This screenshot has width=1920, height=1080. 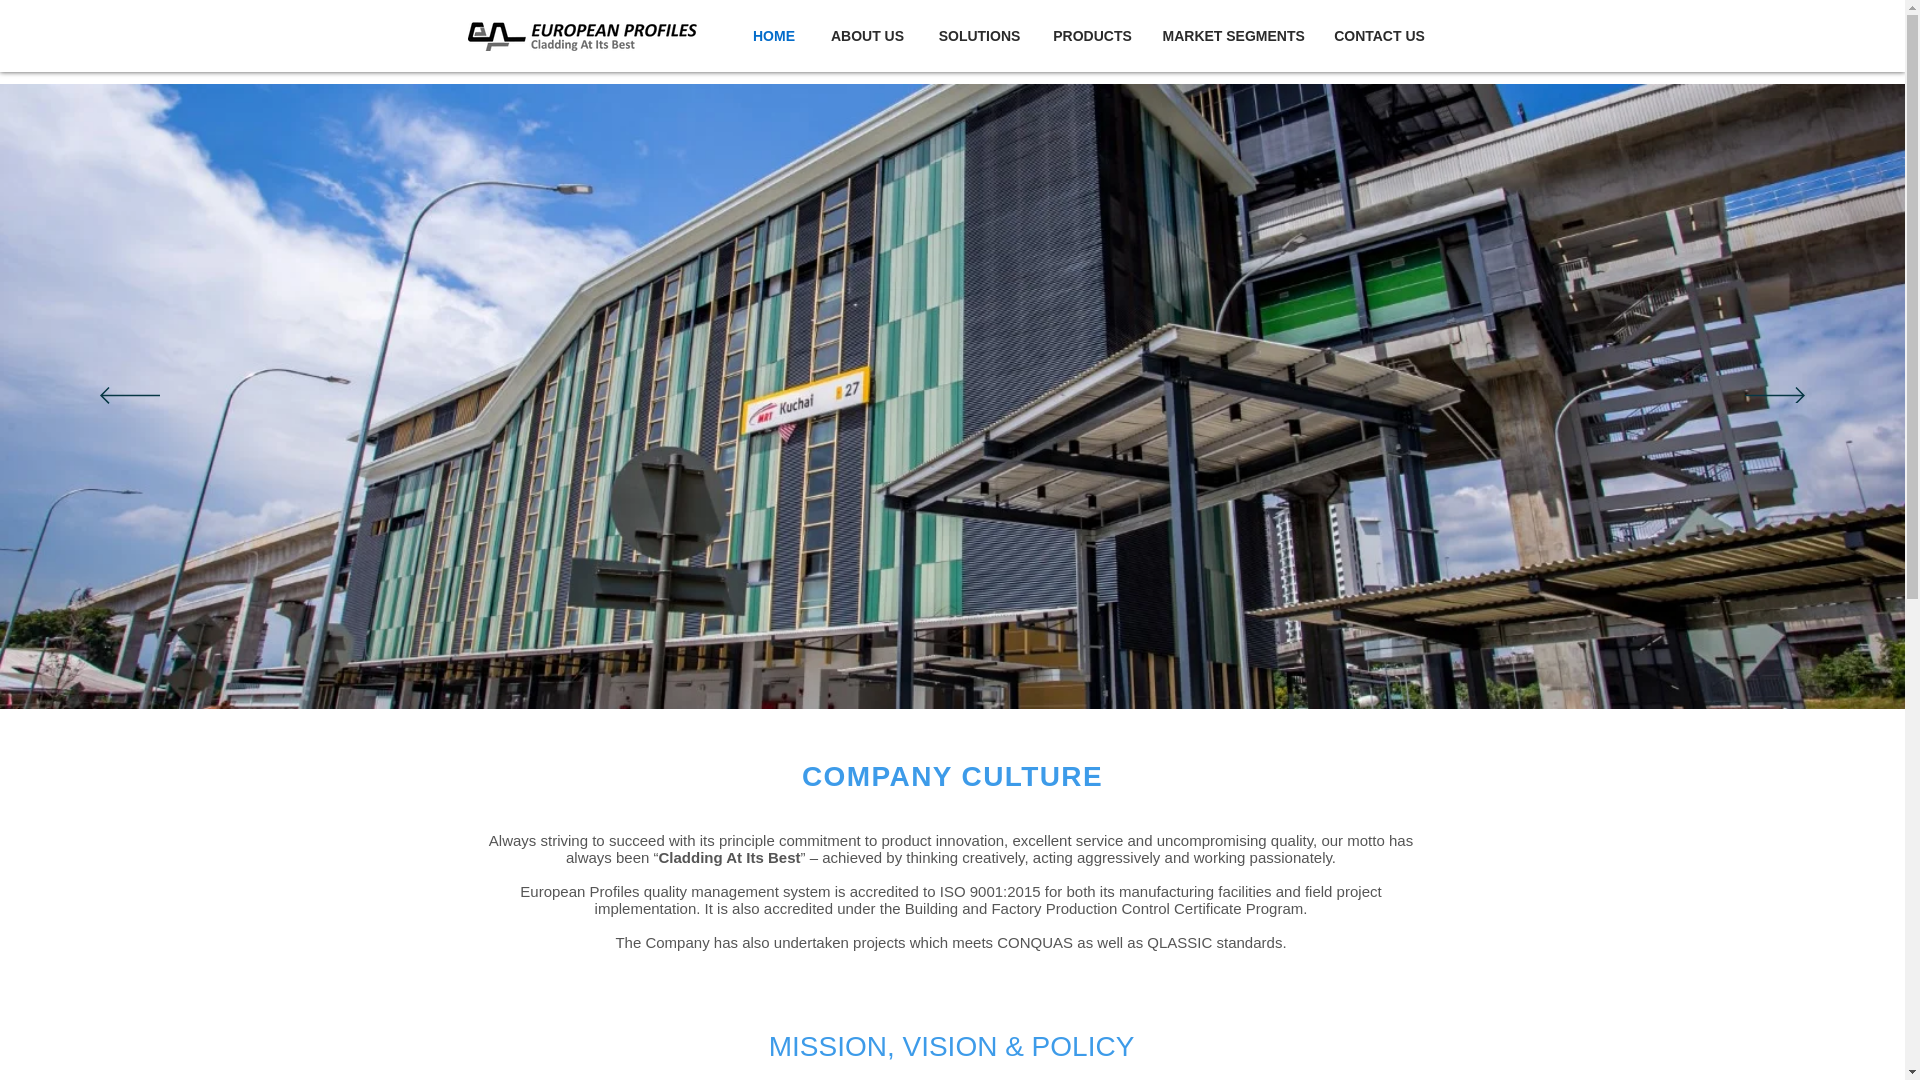 What do you see at coordinates (980, 35) in the screenshot?
I see `SOLUTIONS` at bounding box center [980, 35].